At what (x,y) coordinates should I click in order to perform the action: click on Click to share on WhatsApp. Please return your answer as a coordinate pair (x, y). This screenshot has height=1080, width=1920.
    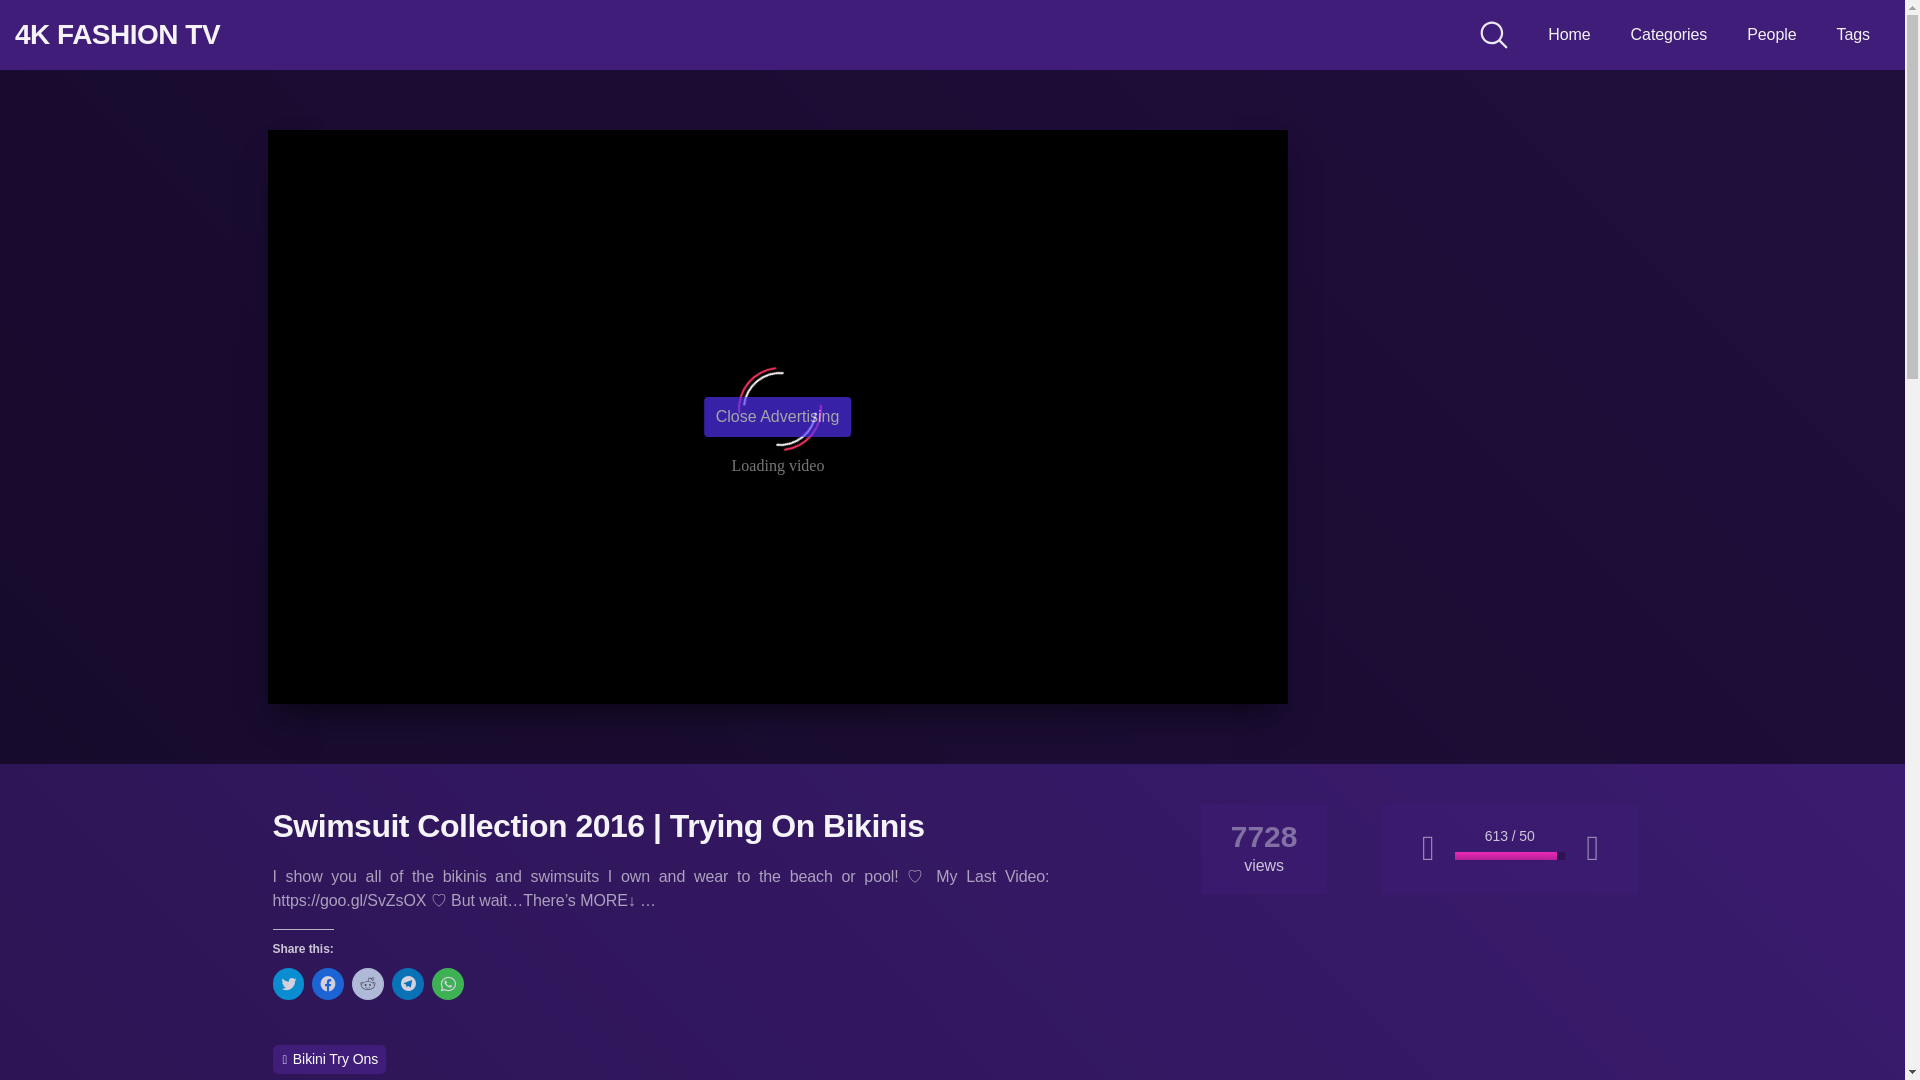
    Looking at the image, I should click on (448, 984).